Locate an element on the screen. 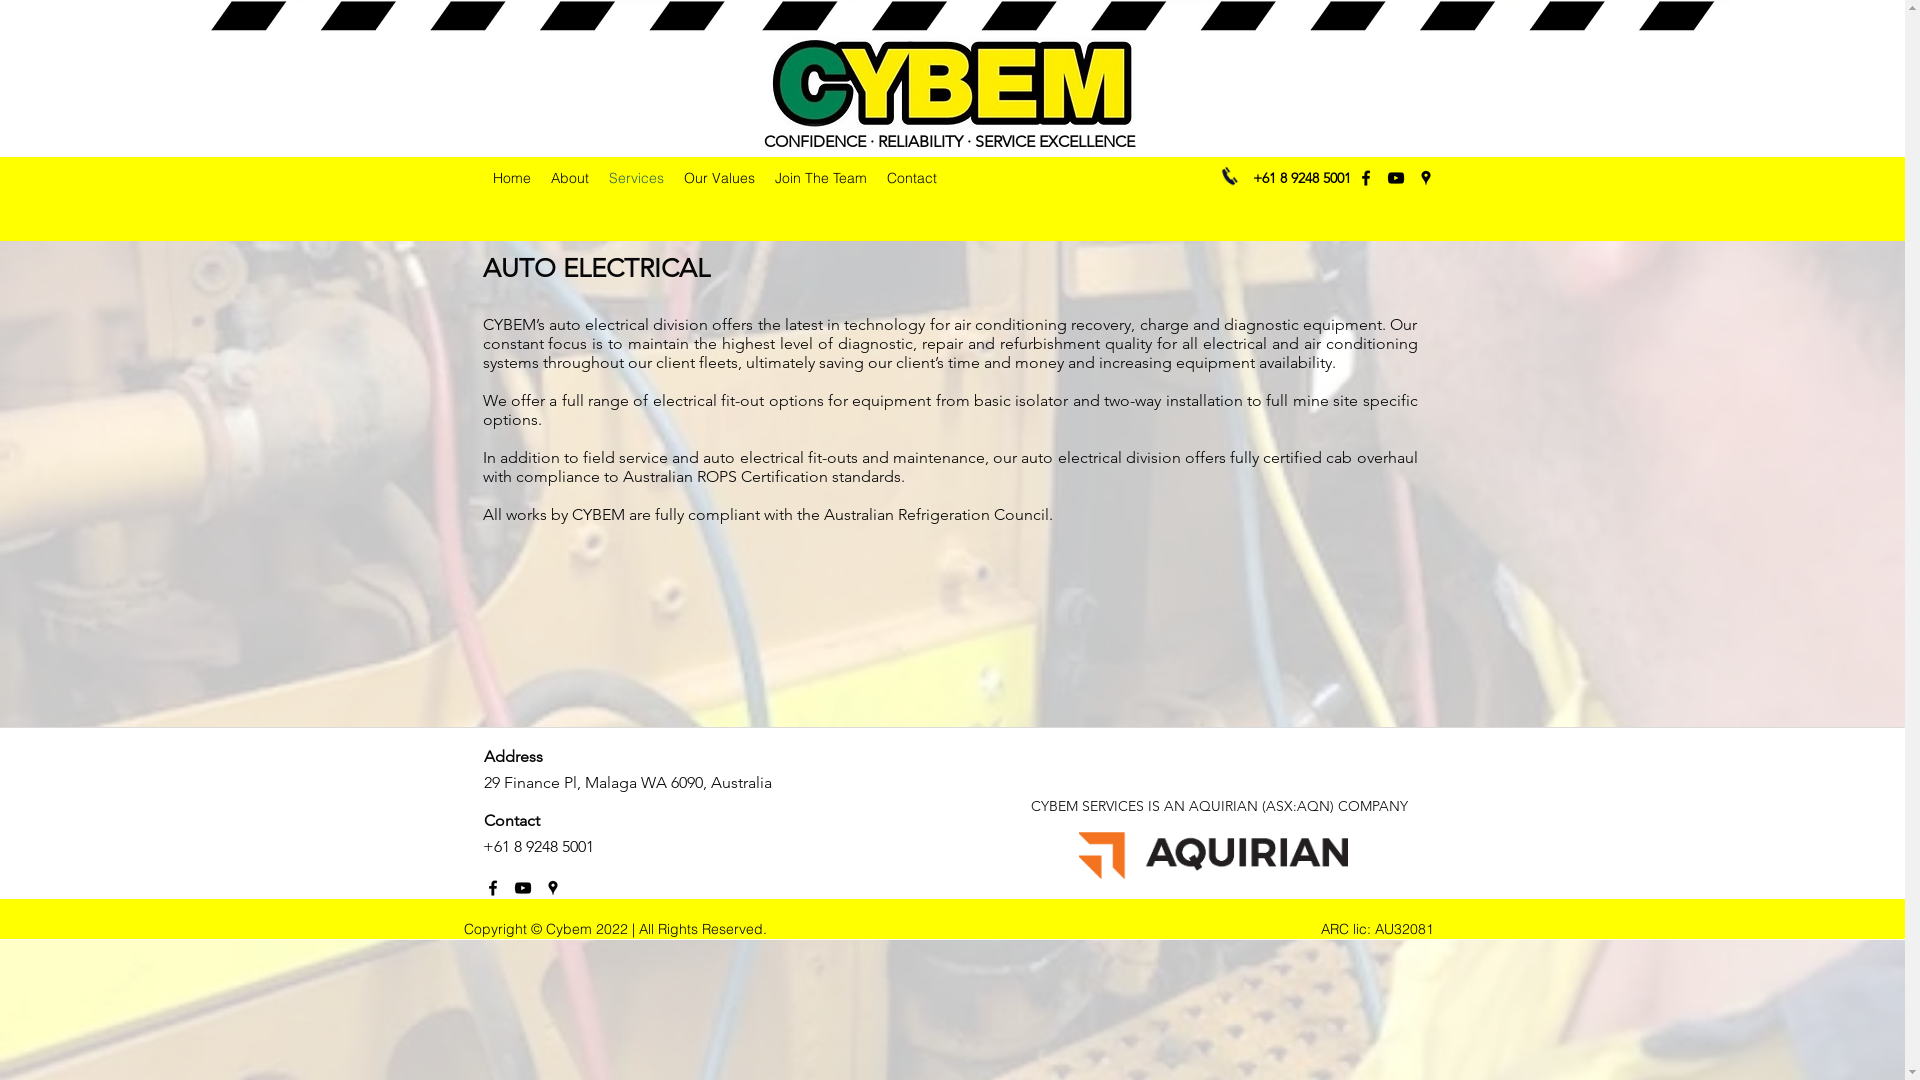  Home is located at coordinates (511, 178).